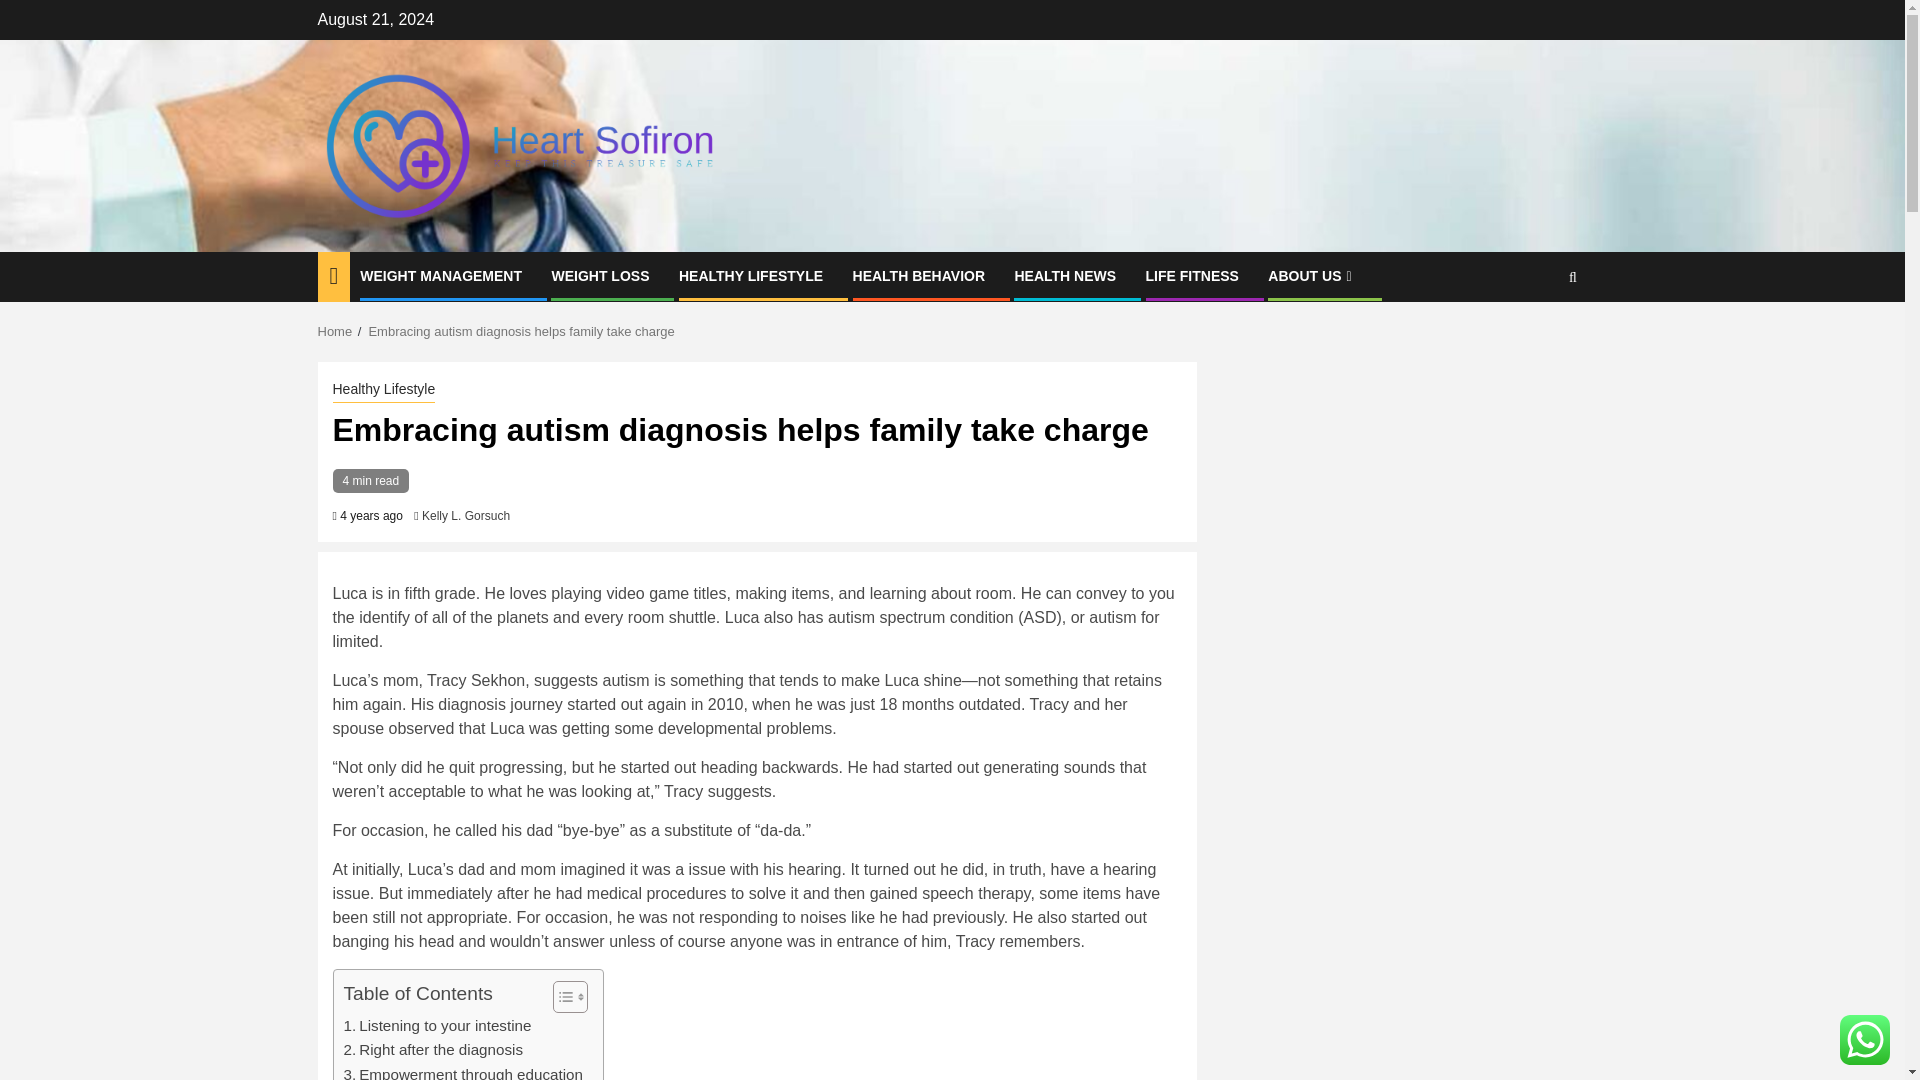 The height and width of the screenshot is (1080, 1920). Describe the element at coordinates (466, 515) in the screenshot. I see `Kelly L. Gorsuch` at that location.